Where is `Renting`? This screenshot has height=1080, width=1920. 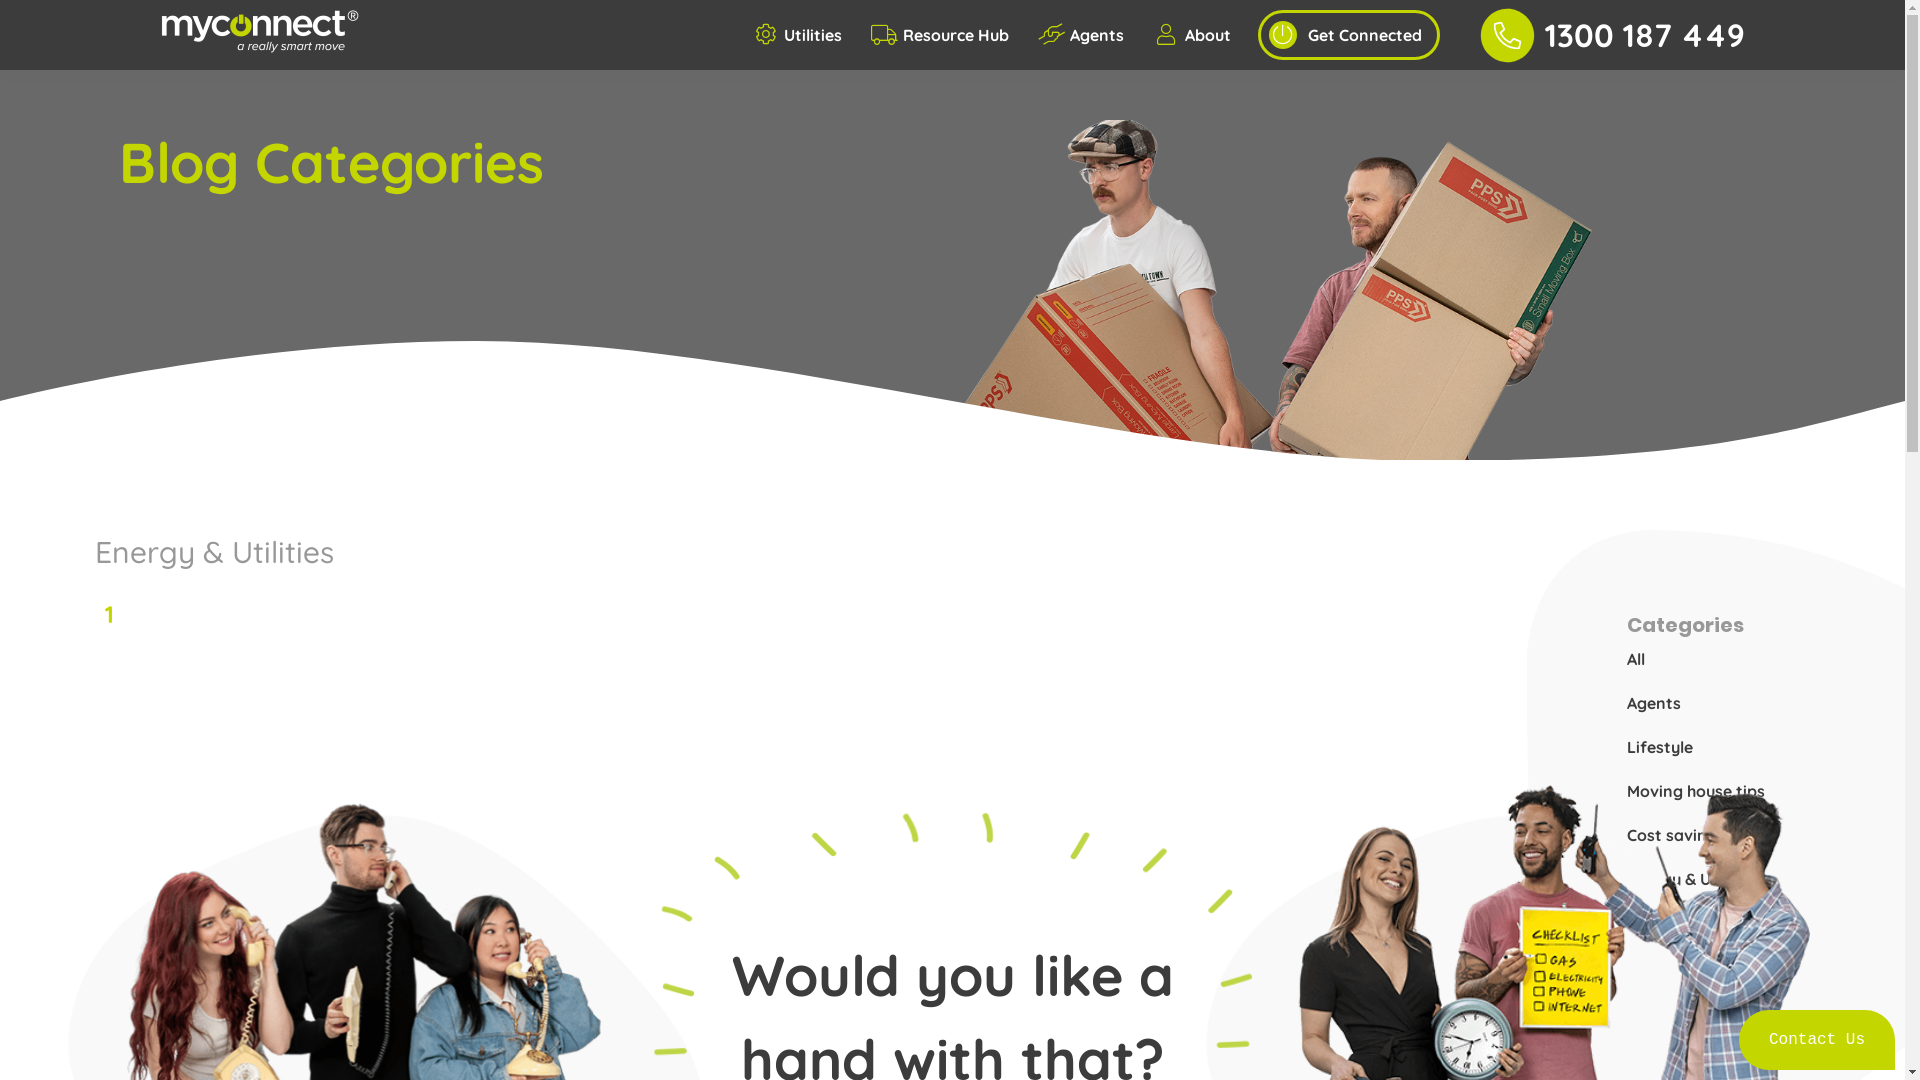 Renting is located at coordinates (1658, 967).